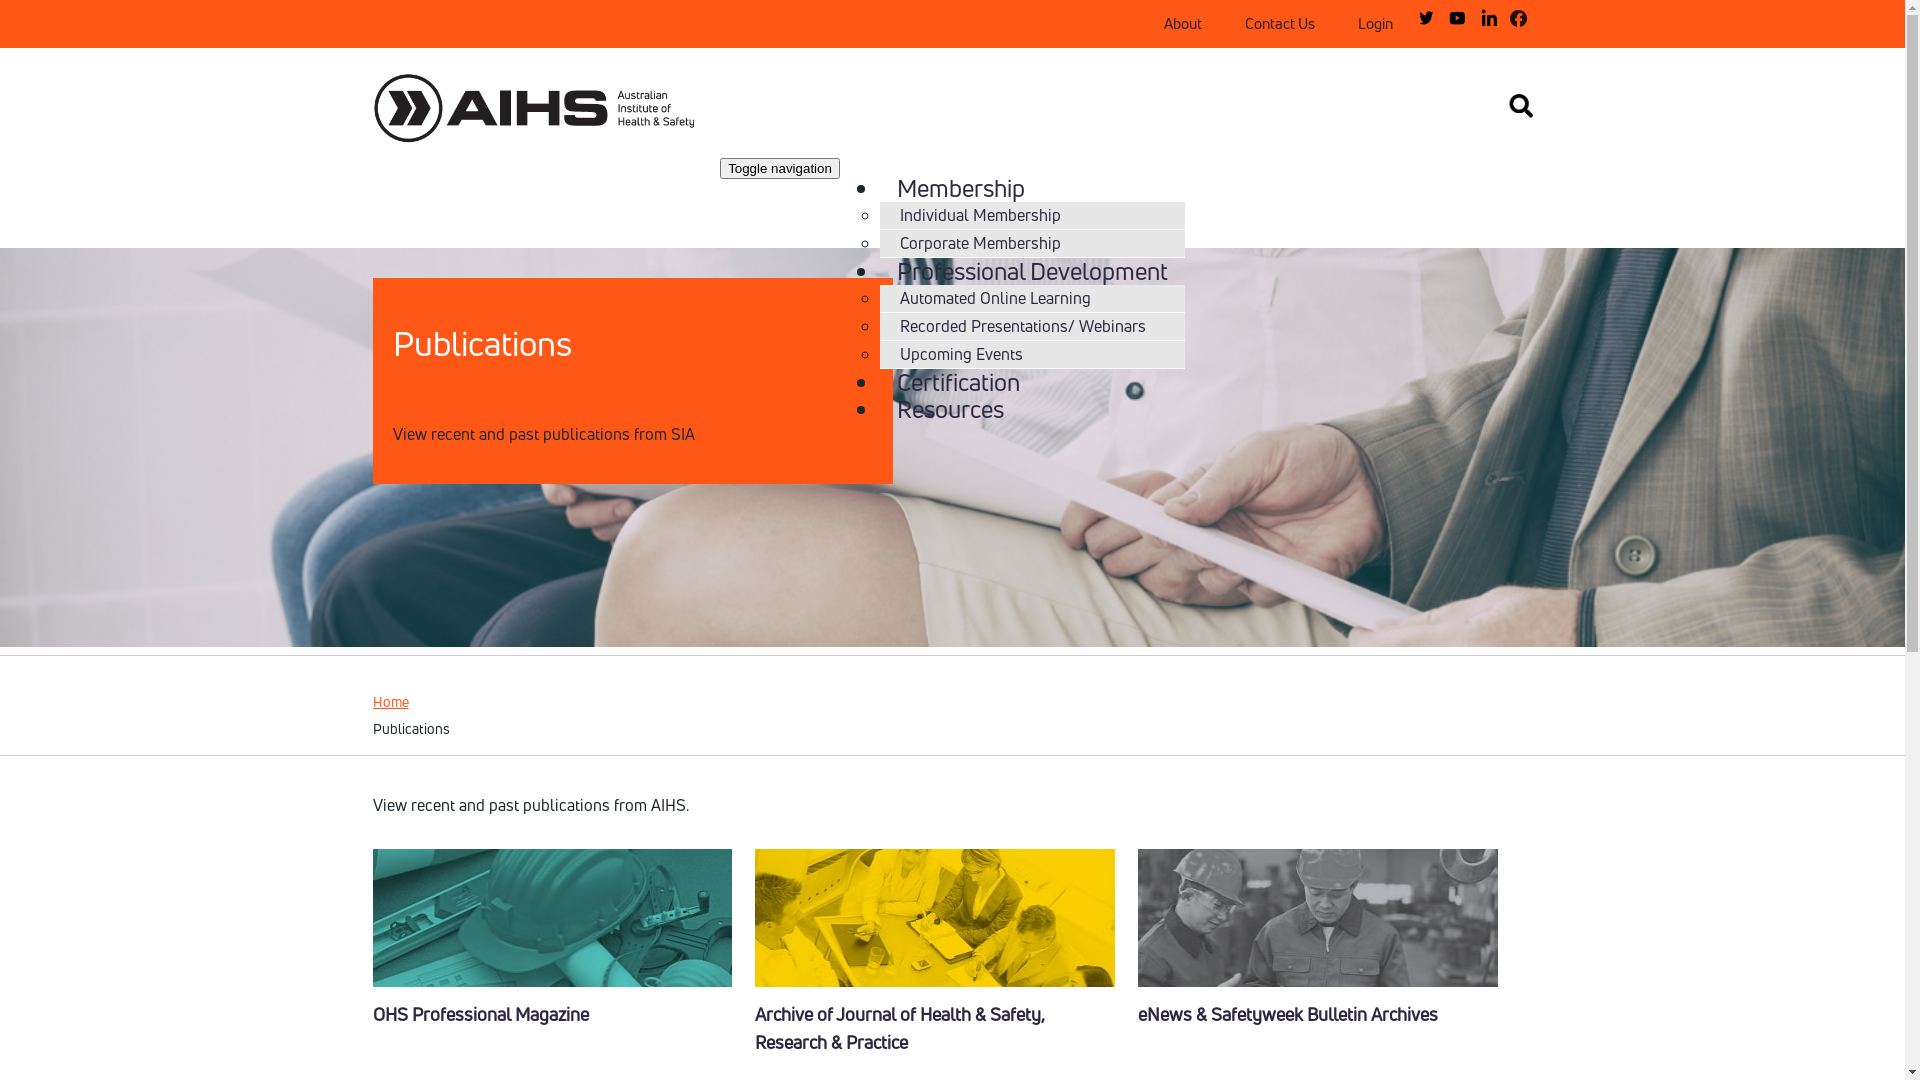 The height and width of the screenshot is (1080, 1920). I want to click on Upcoming Events, so click(962, 354).